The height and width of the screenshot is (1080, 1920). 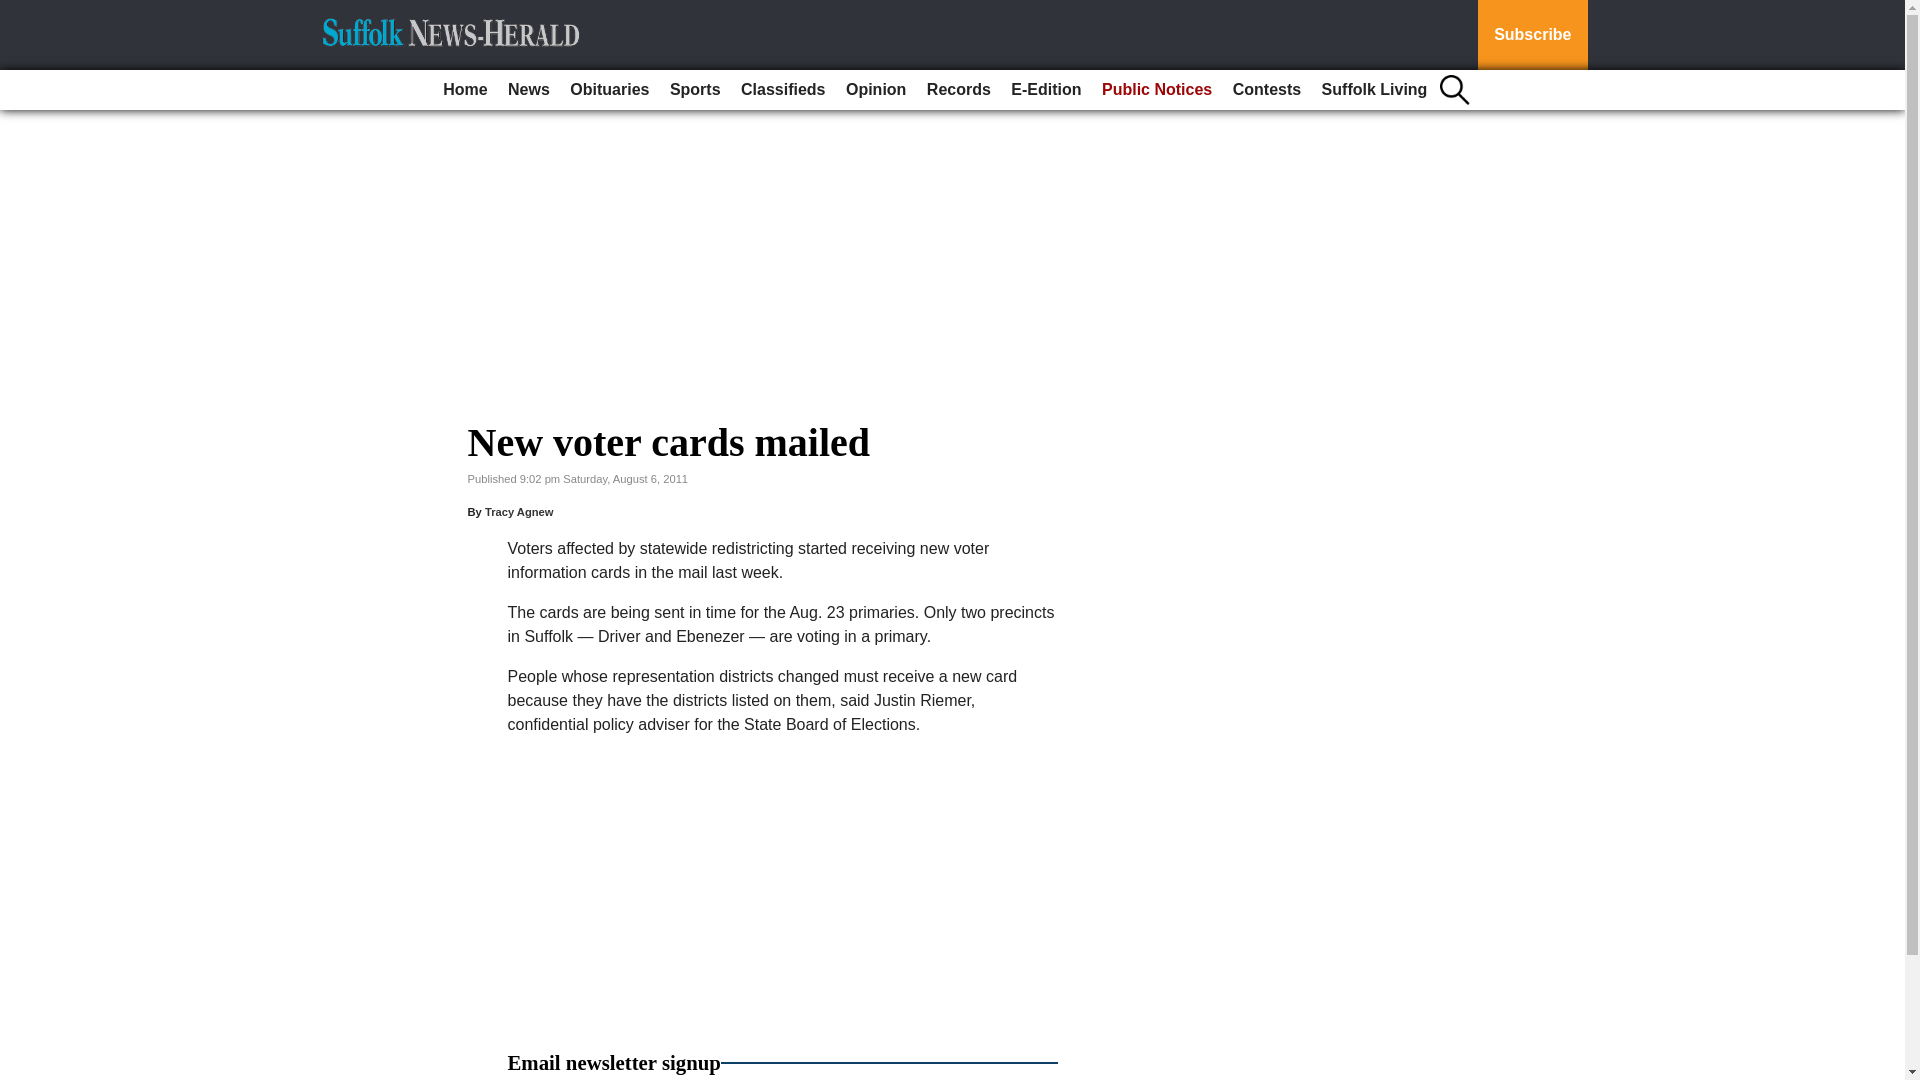 I want to click on Tracy Agnew, so click(x=520, y=512).